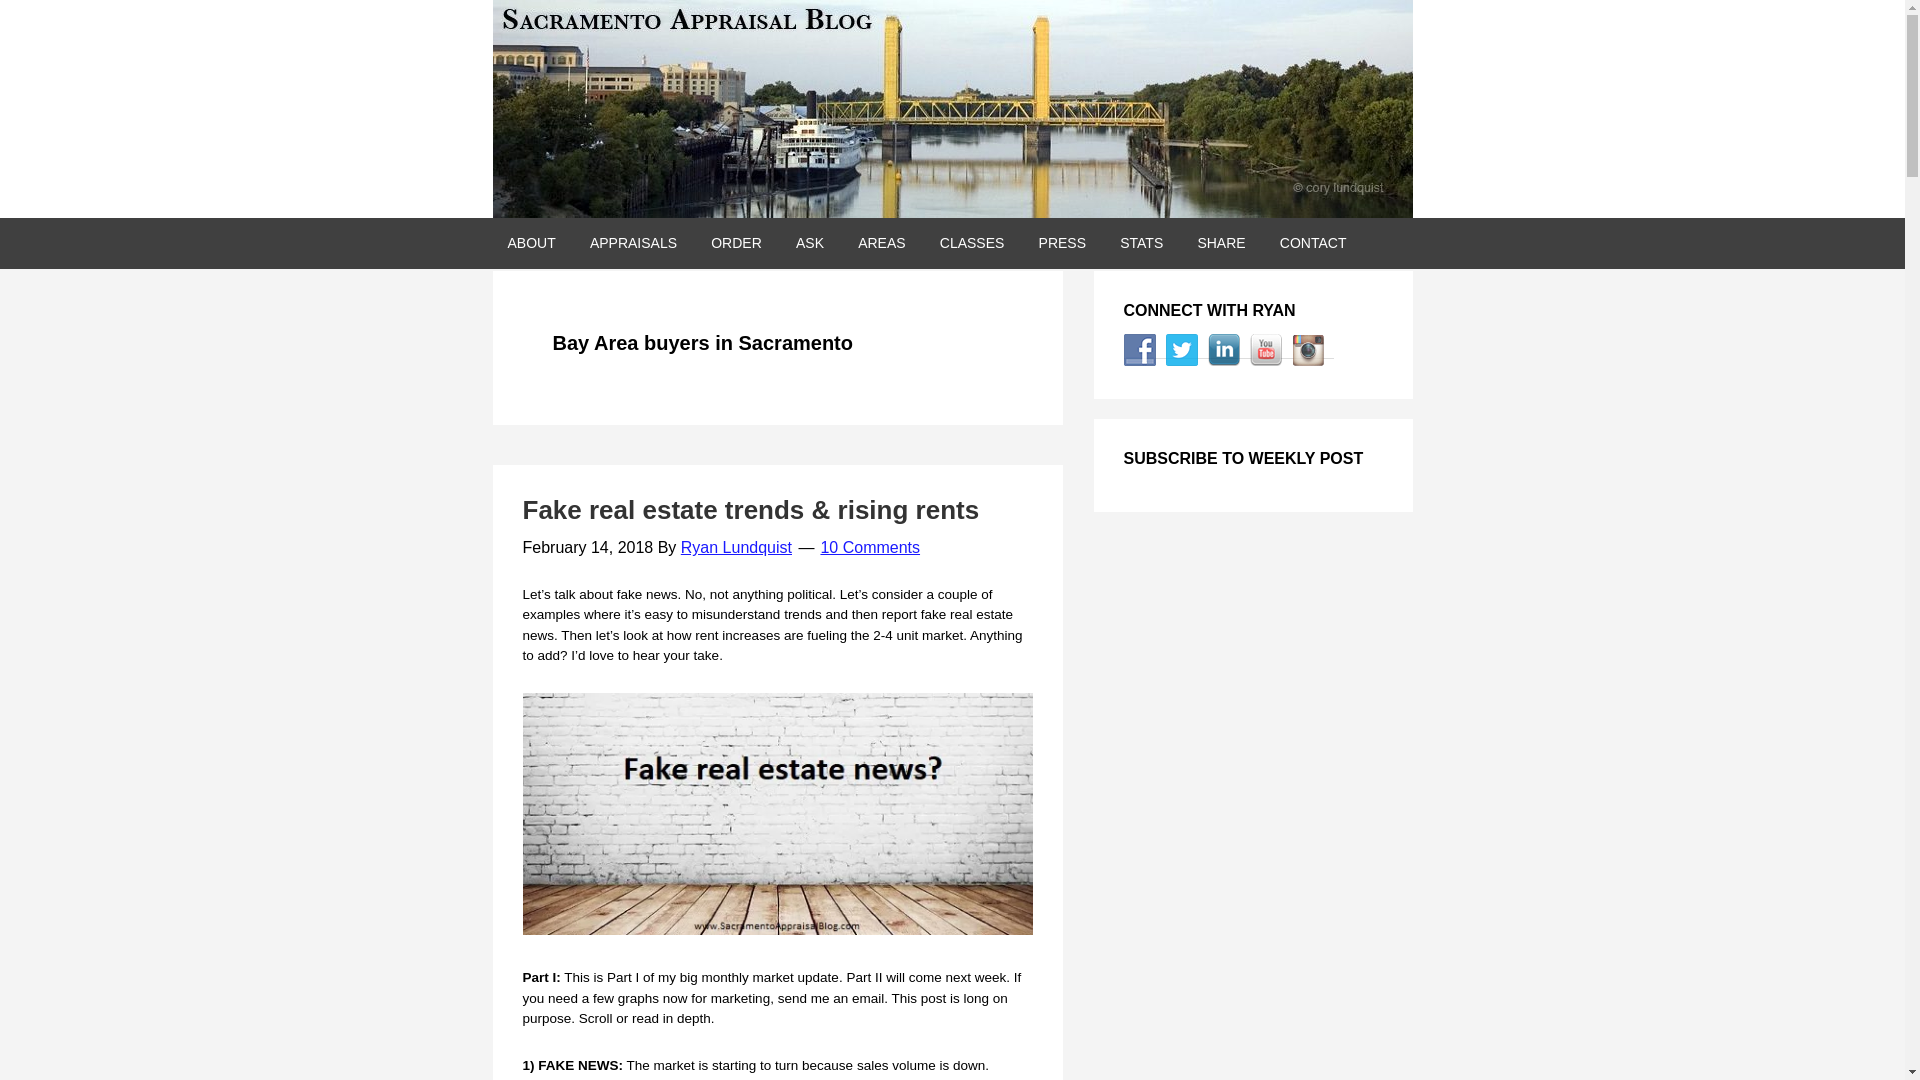 Image resolution: width=1920 pixels, height=1080 pixels. Describe the element at coordinates (869, 547) in the screenshot. I see `10 Comments` at that location.